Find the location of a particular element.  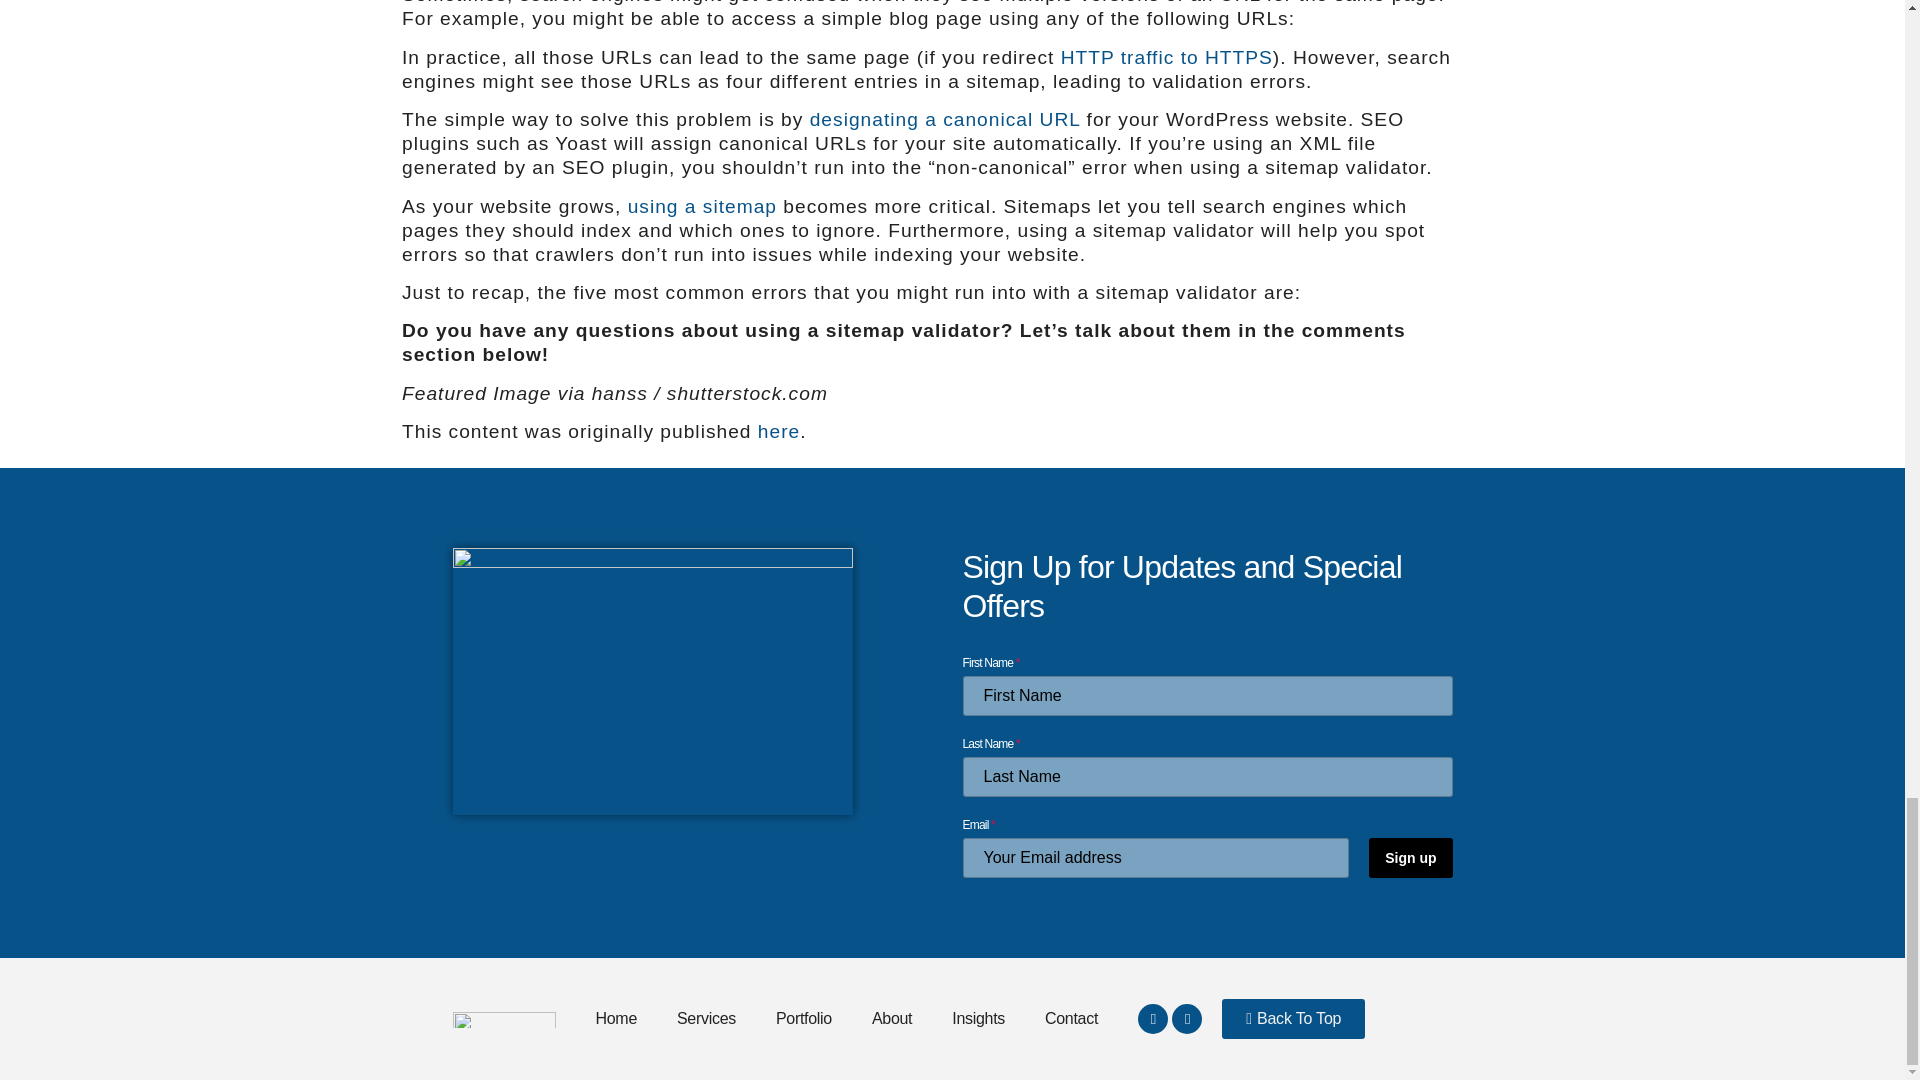

Portfolio is located at coordinates (804, 1018).